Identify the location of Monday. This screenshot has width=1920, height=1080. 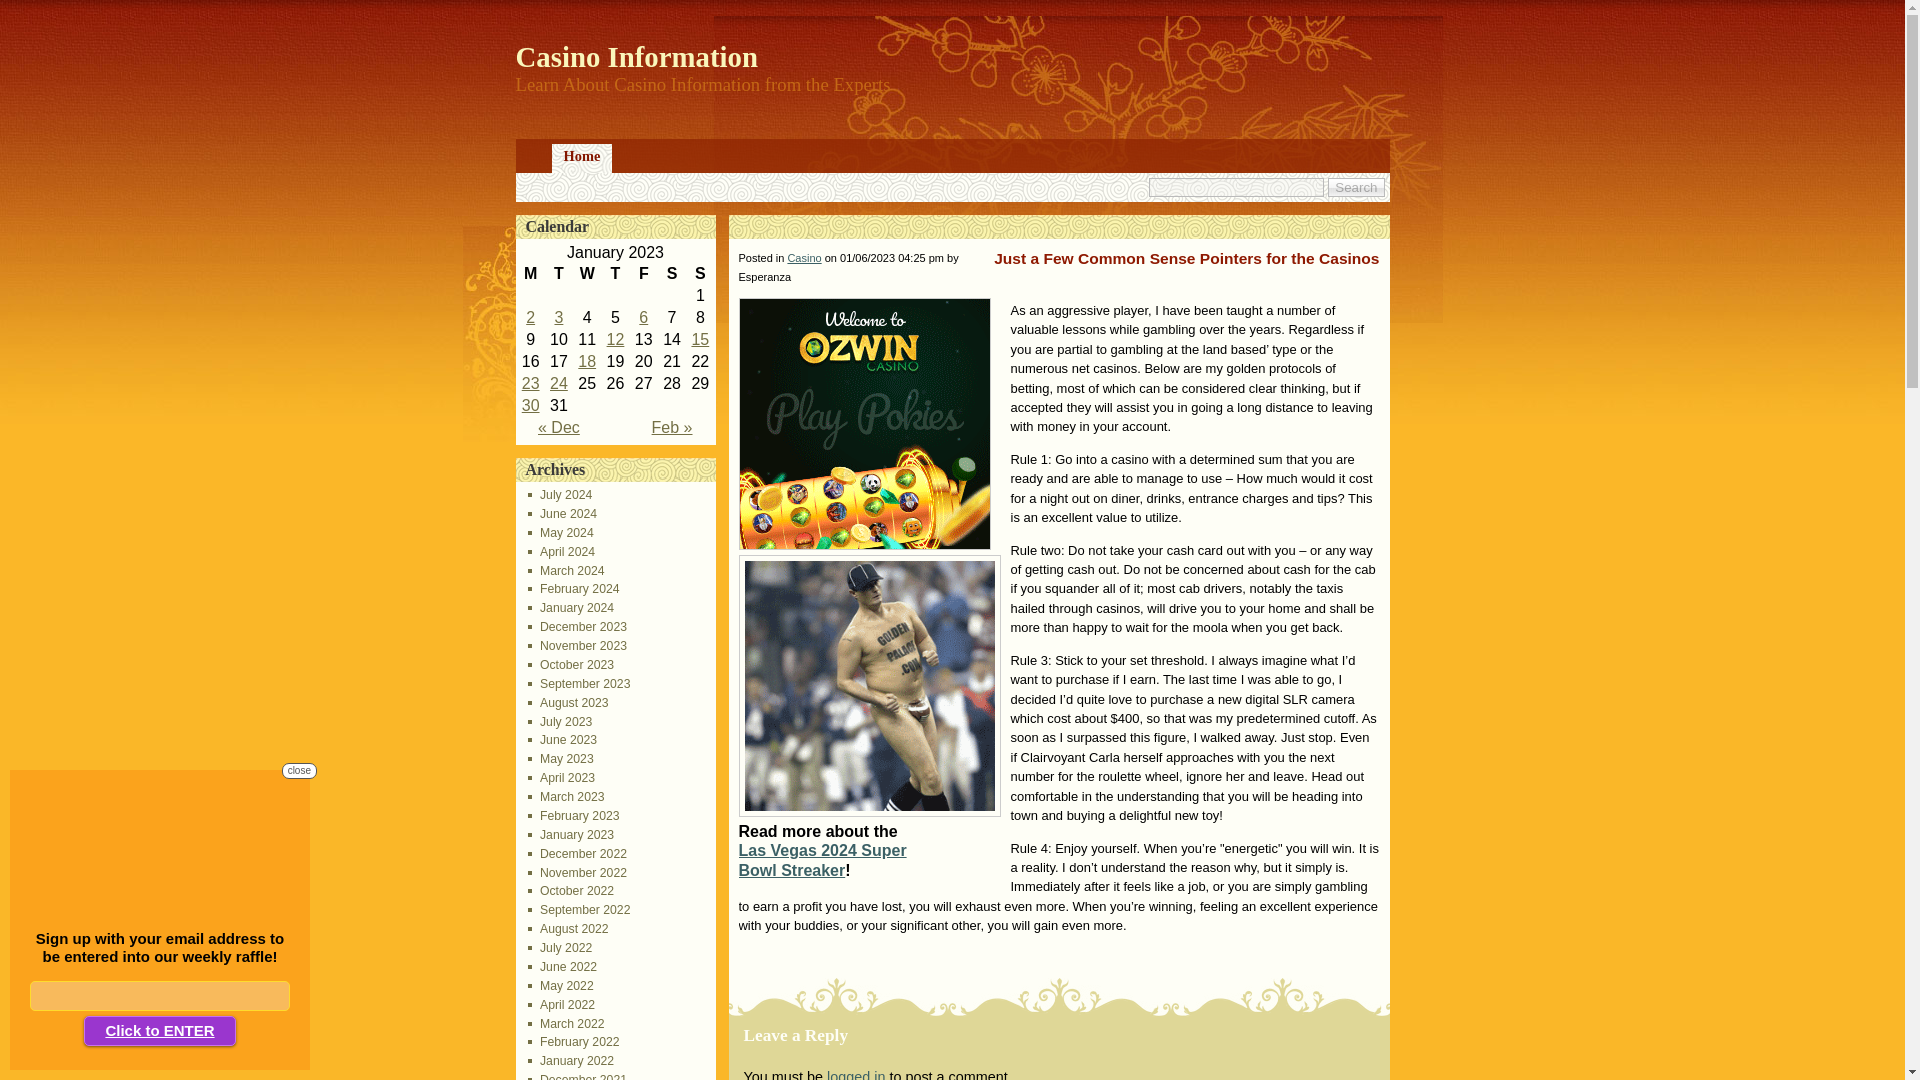
(530, 274).